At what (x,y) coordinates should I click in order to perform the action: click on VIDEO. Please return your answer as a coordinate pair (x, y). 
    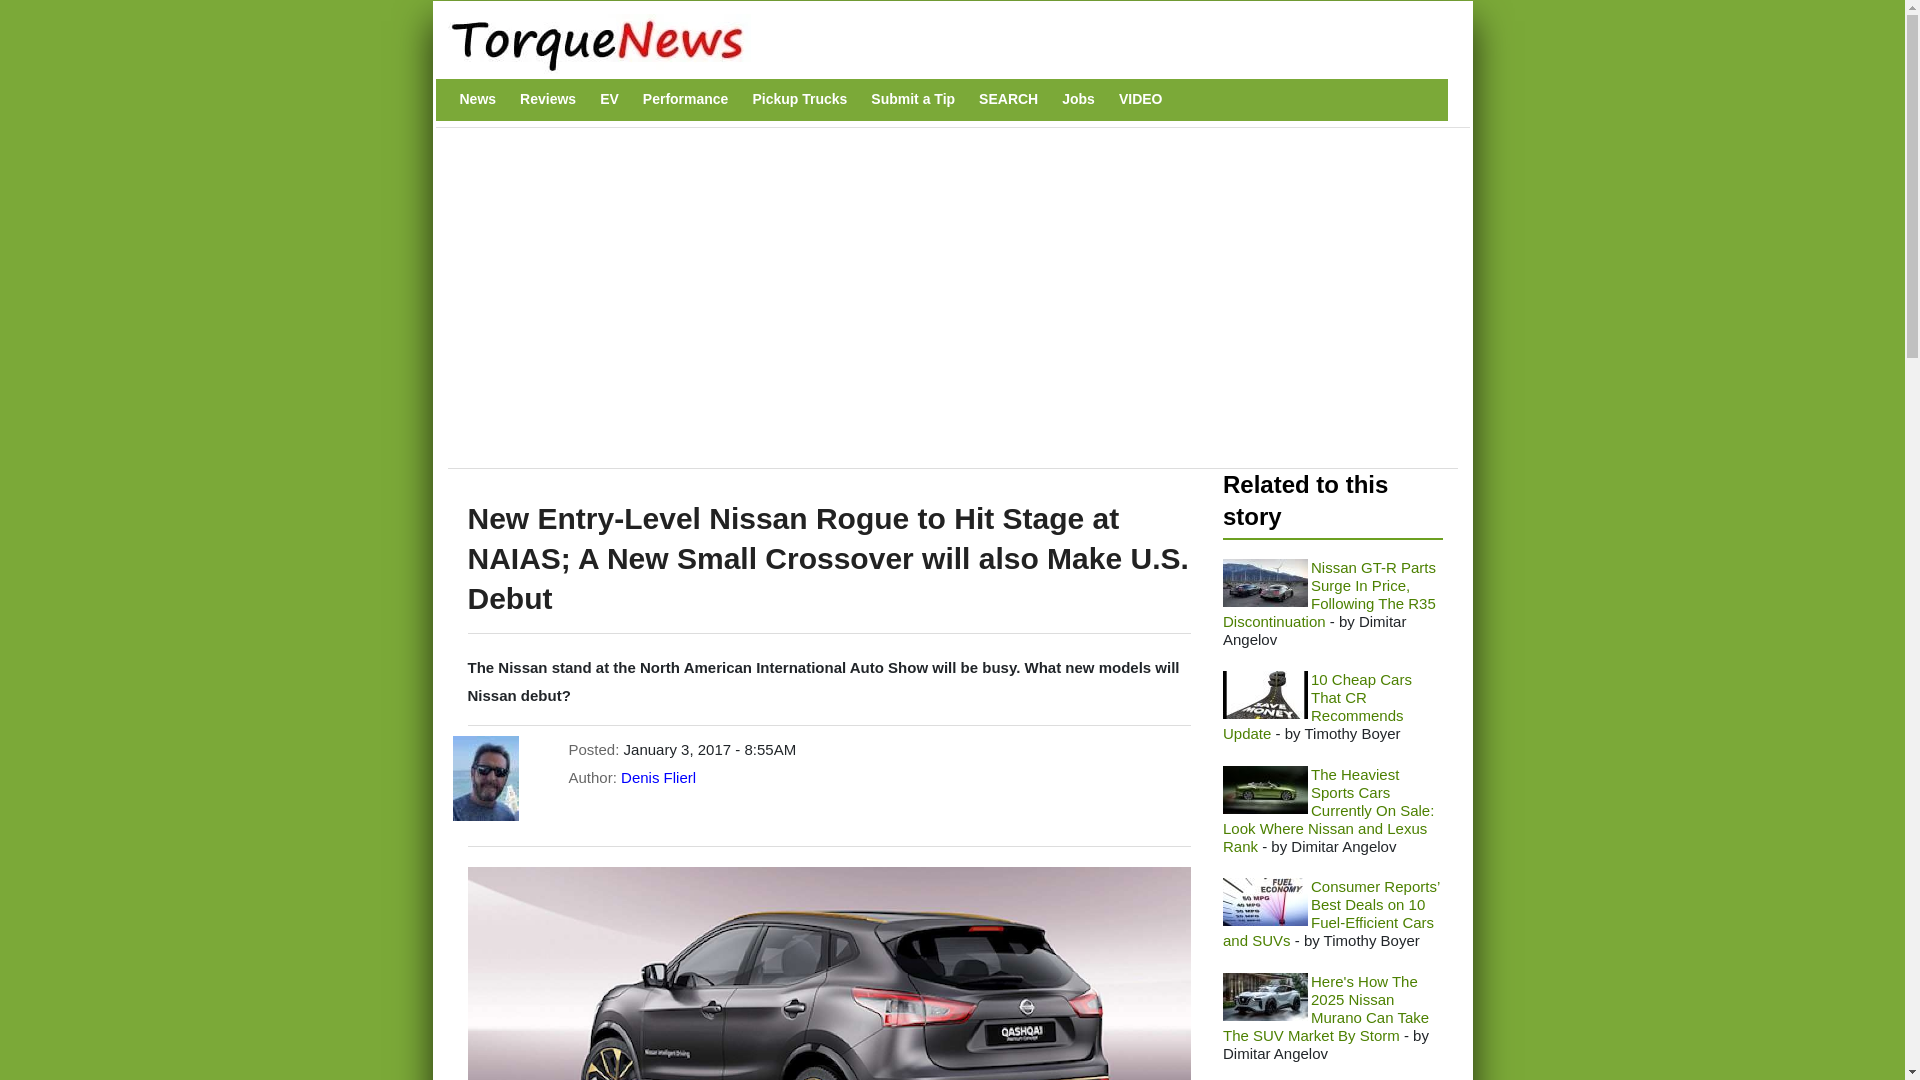
    Looking at the image, I should click on (1141, 99).